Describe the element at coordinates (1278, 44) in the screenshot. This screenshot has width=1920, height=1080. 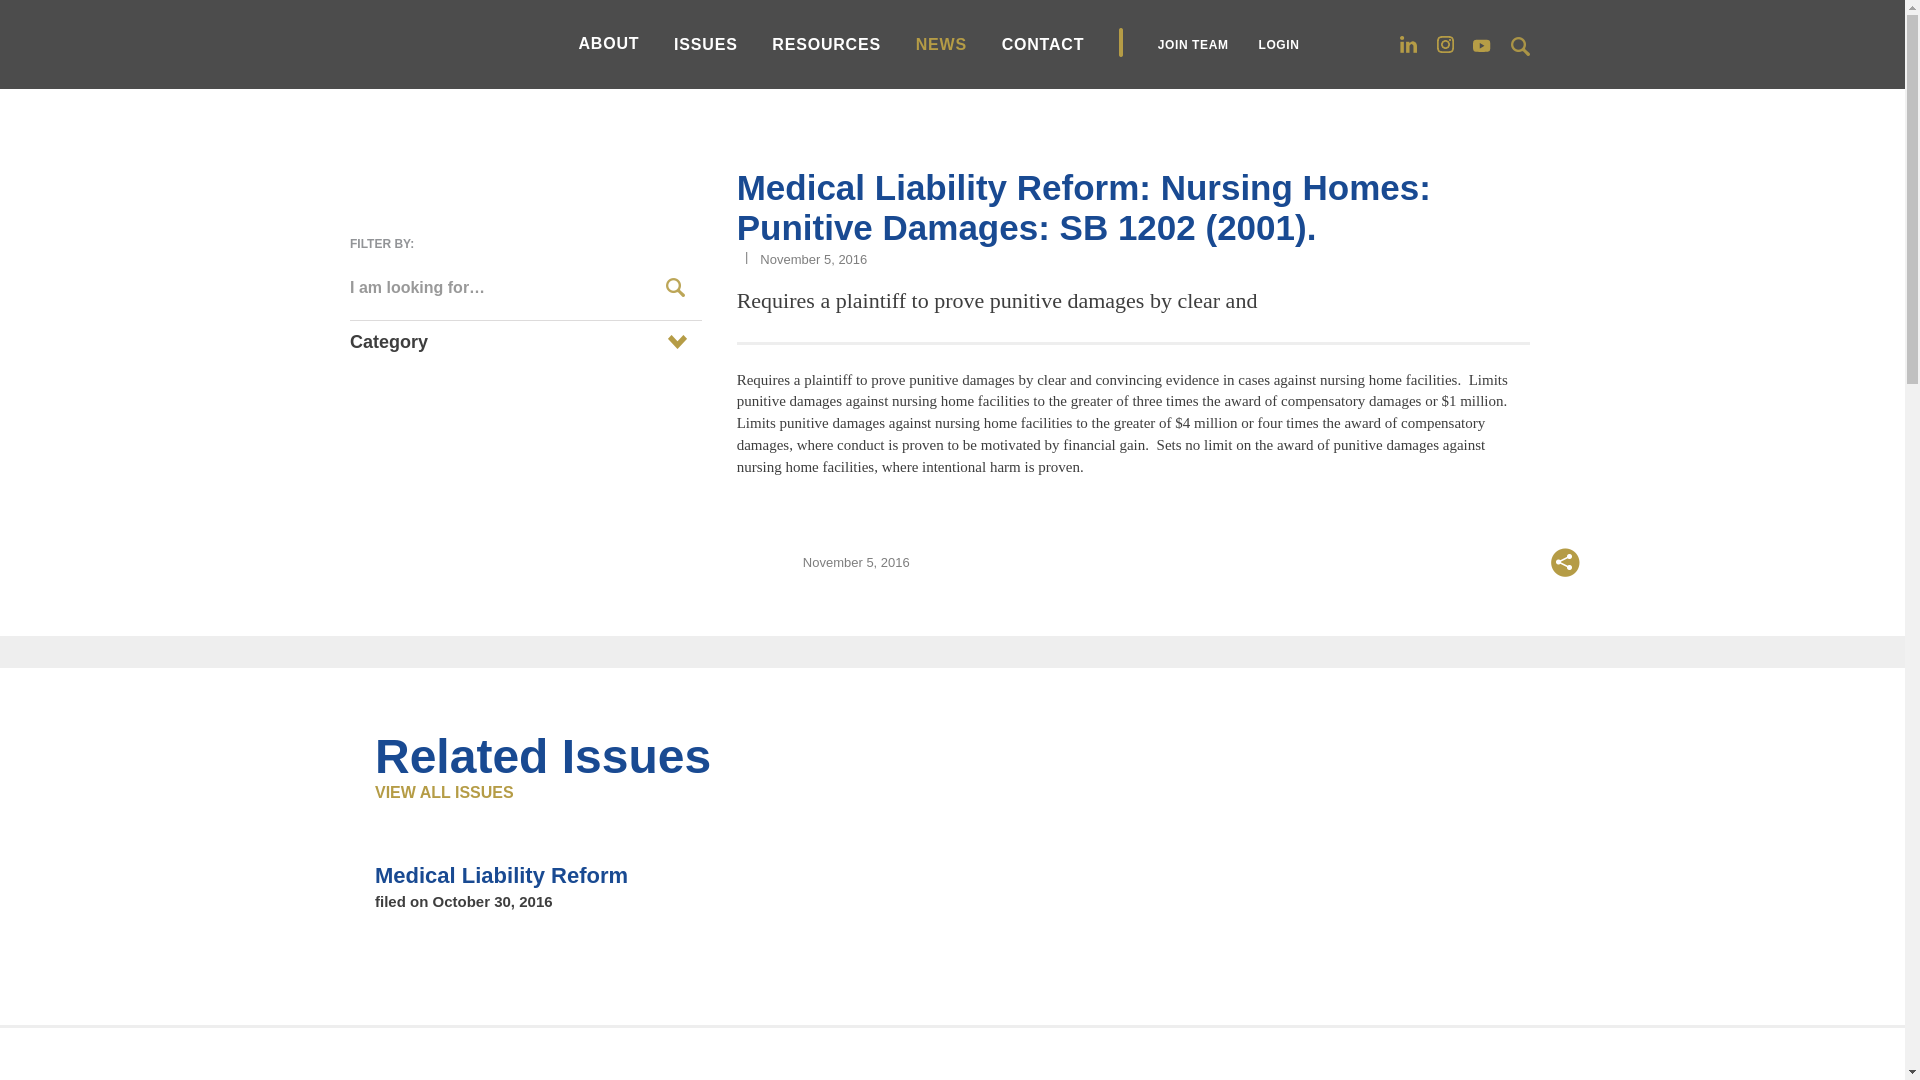
I see `LOGIN` at that location.